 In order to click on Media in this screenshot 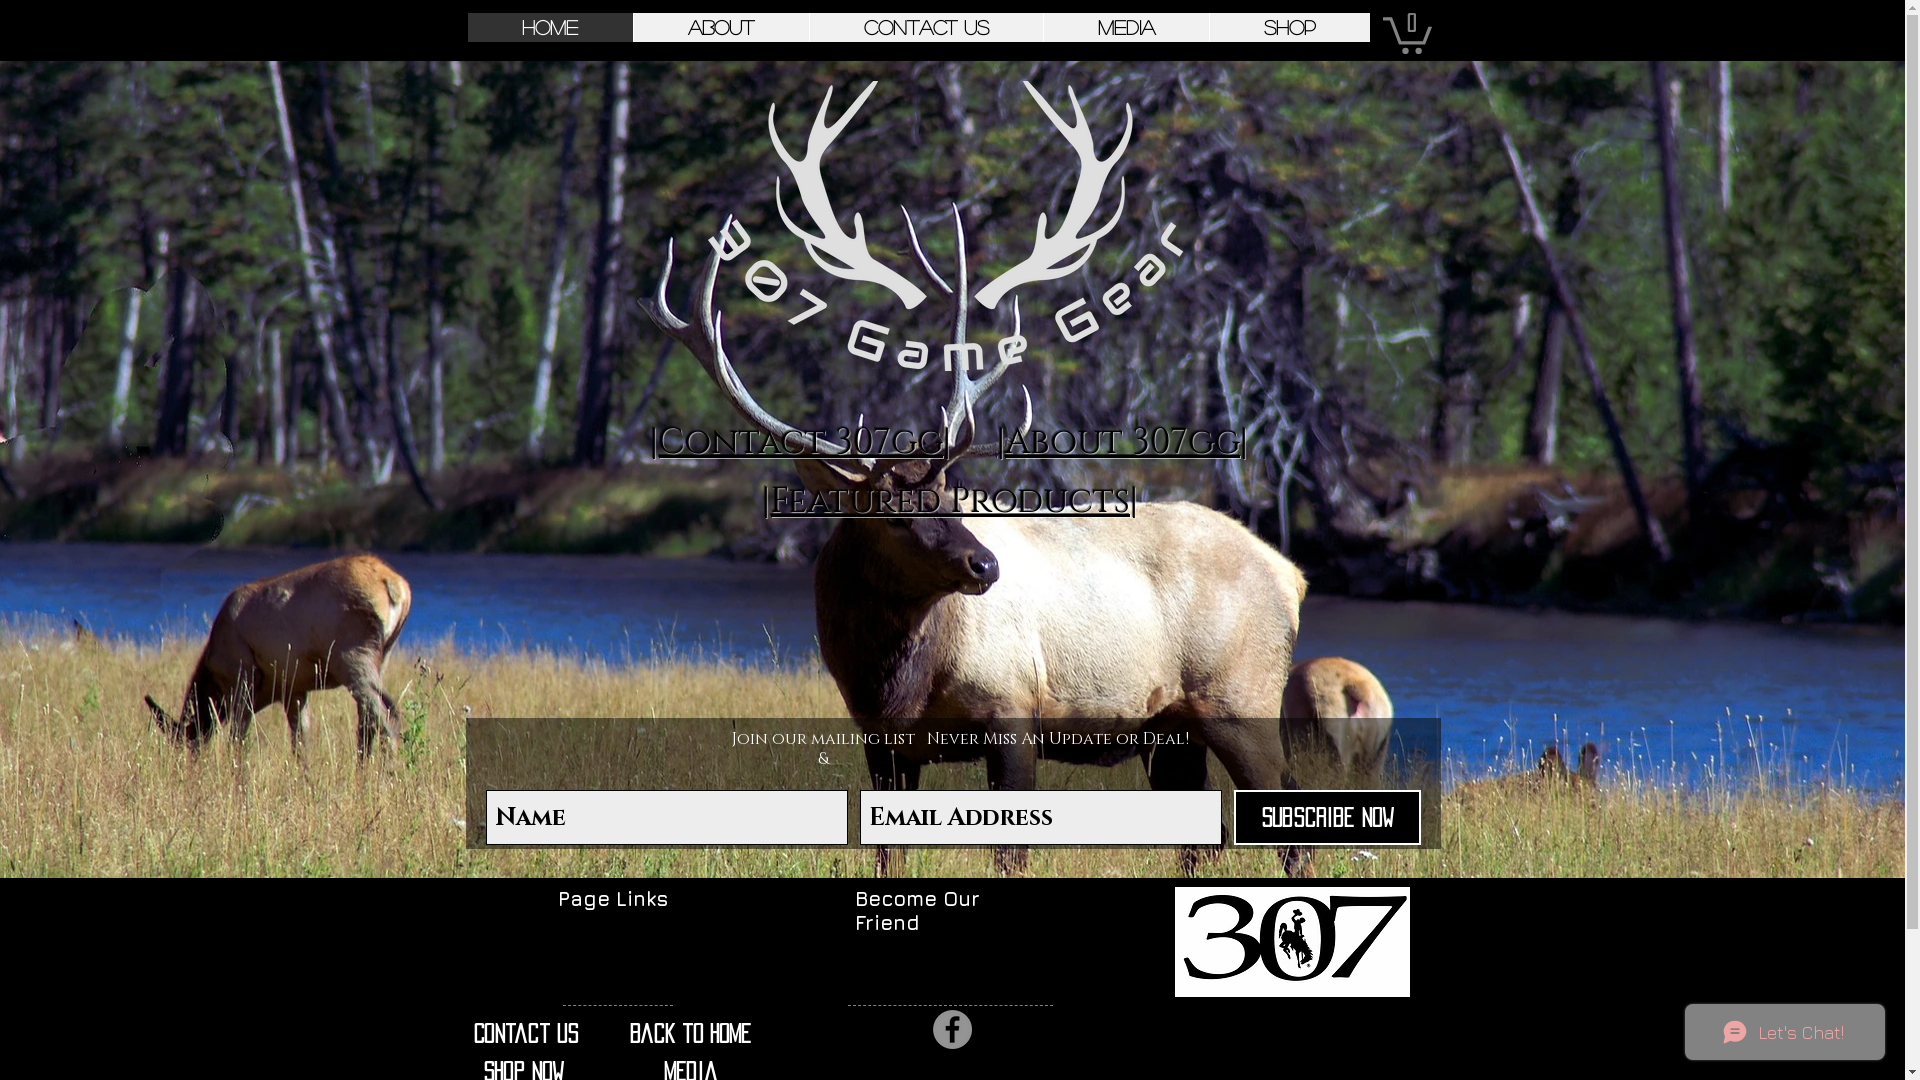, I will do `click(1125, 28)`.